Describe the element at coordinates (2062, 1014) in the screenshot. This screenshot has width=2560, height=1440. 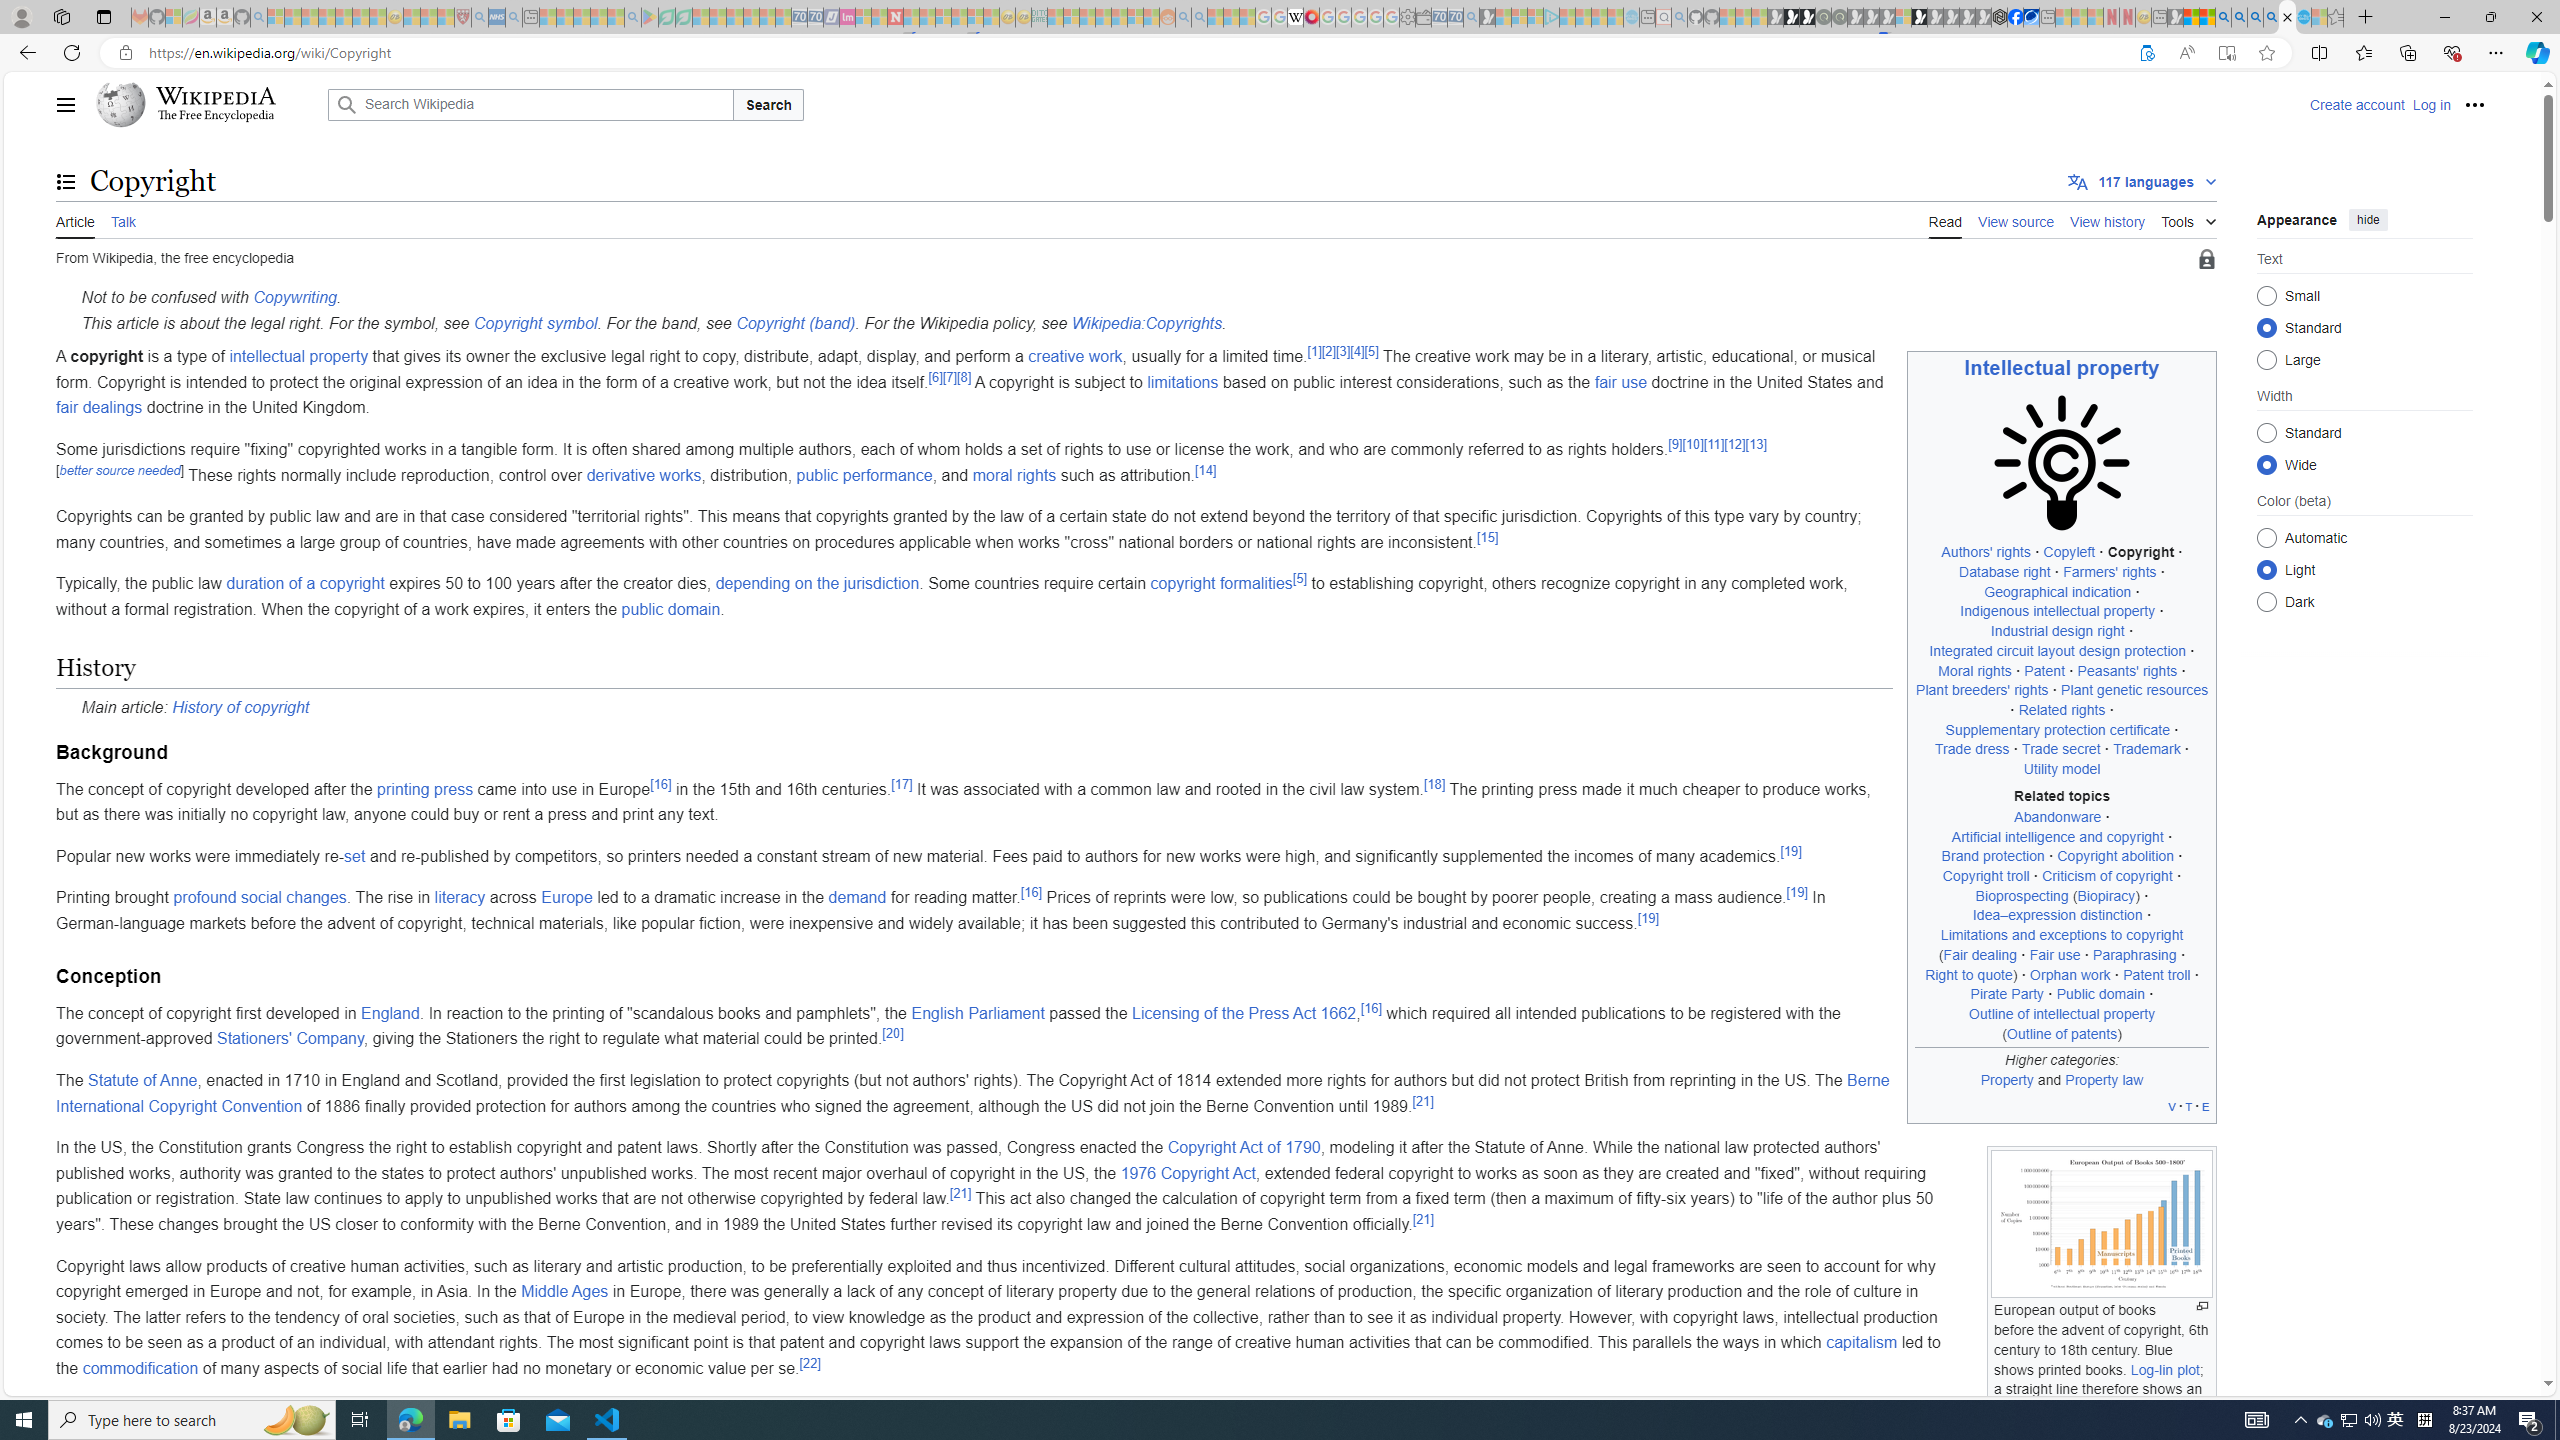
I see `Outline of intellectual property` at that location.